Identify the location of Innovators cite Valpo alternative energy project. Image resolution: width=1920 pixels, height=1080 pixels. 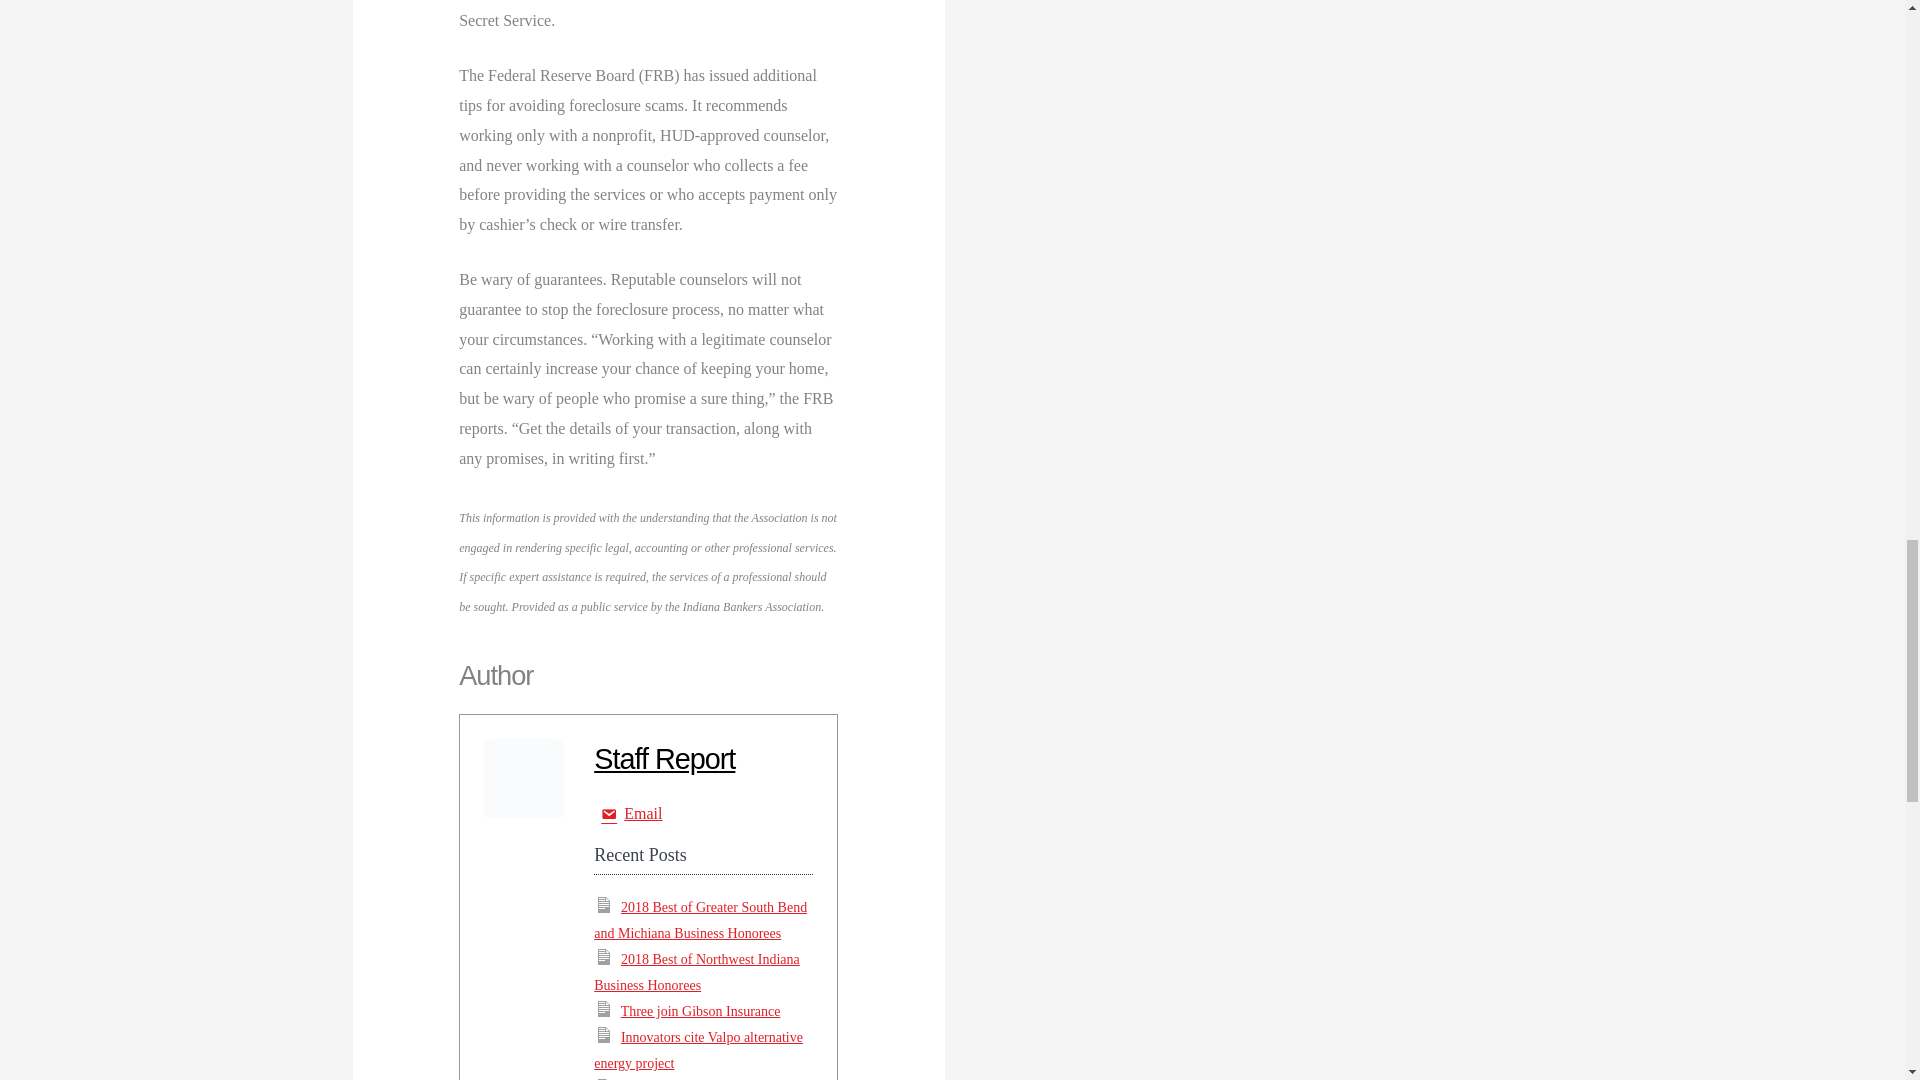
(698, 1050).